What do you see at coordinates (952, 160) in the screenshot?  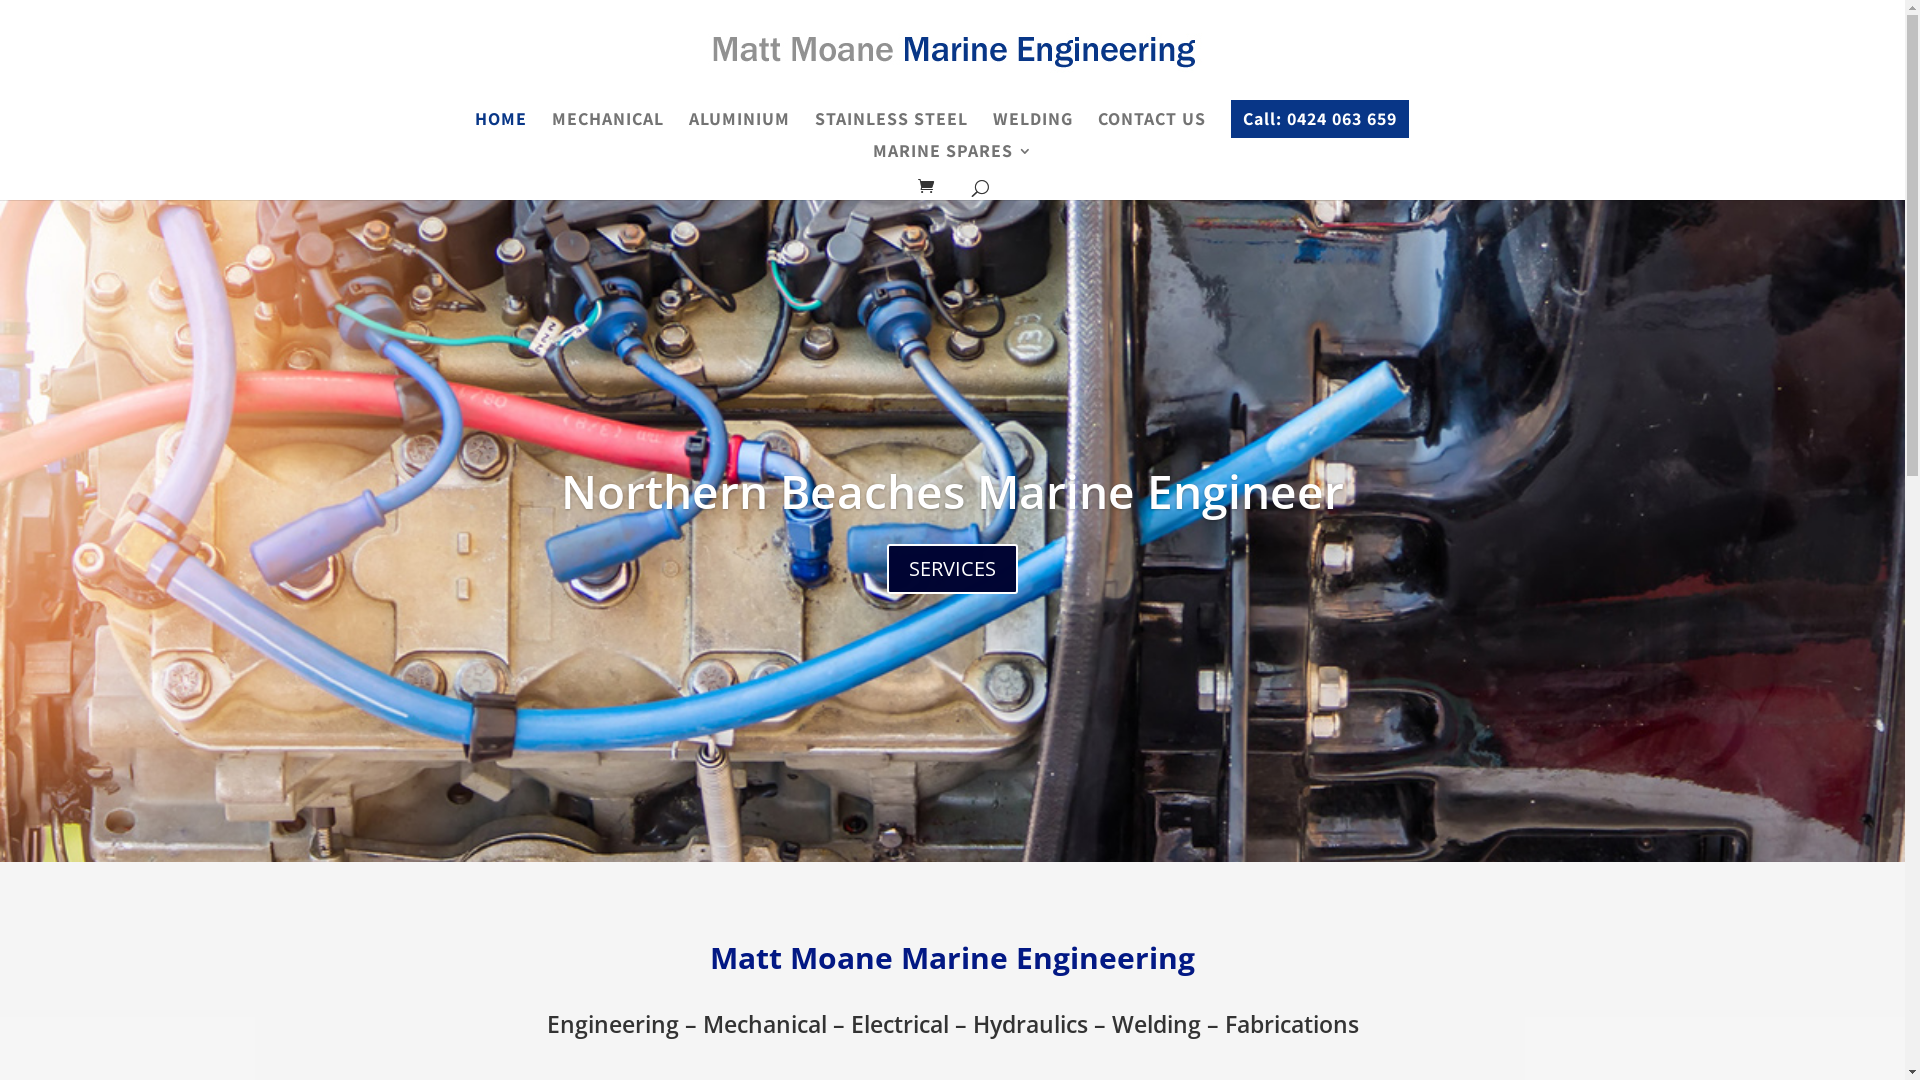 I see `MARINE SPARES` at bounding box center [952, 160].